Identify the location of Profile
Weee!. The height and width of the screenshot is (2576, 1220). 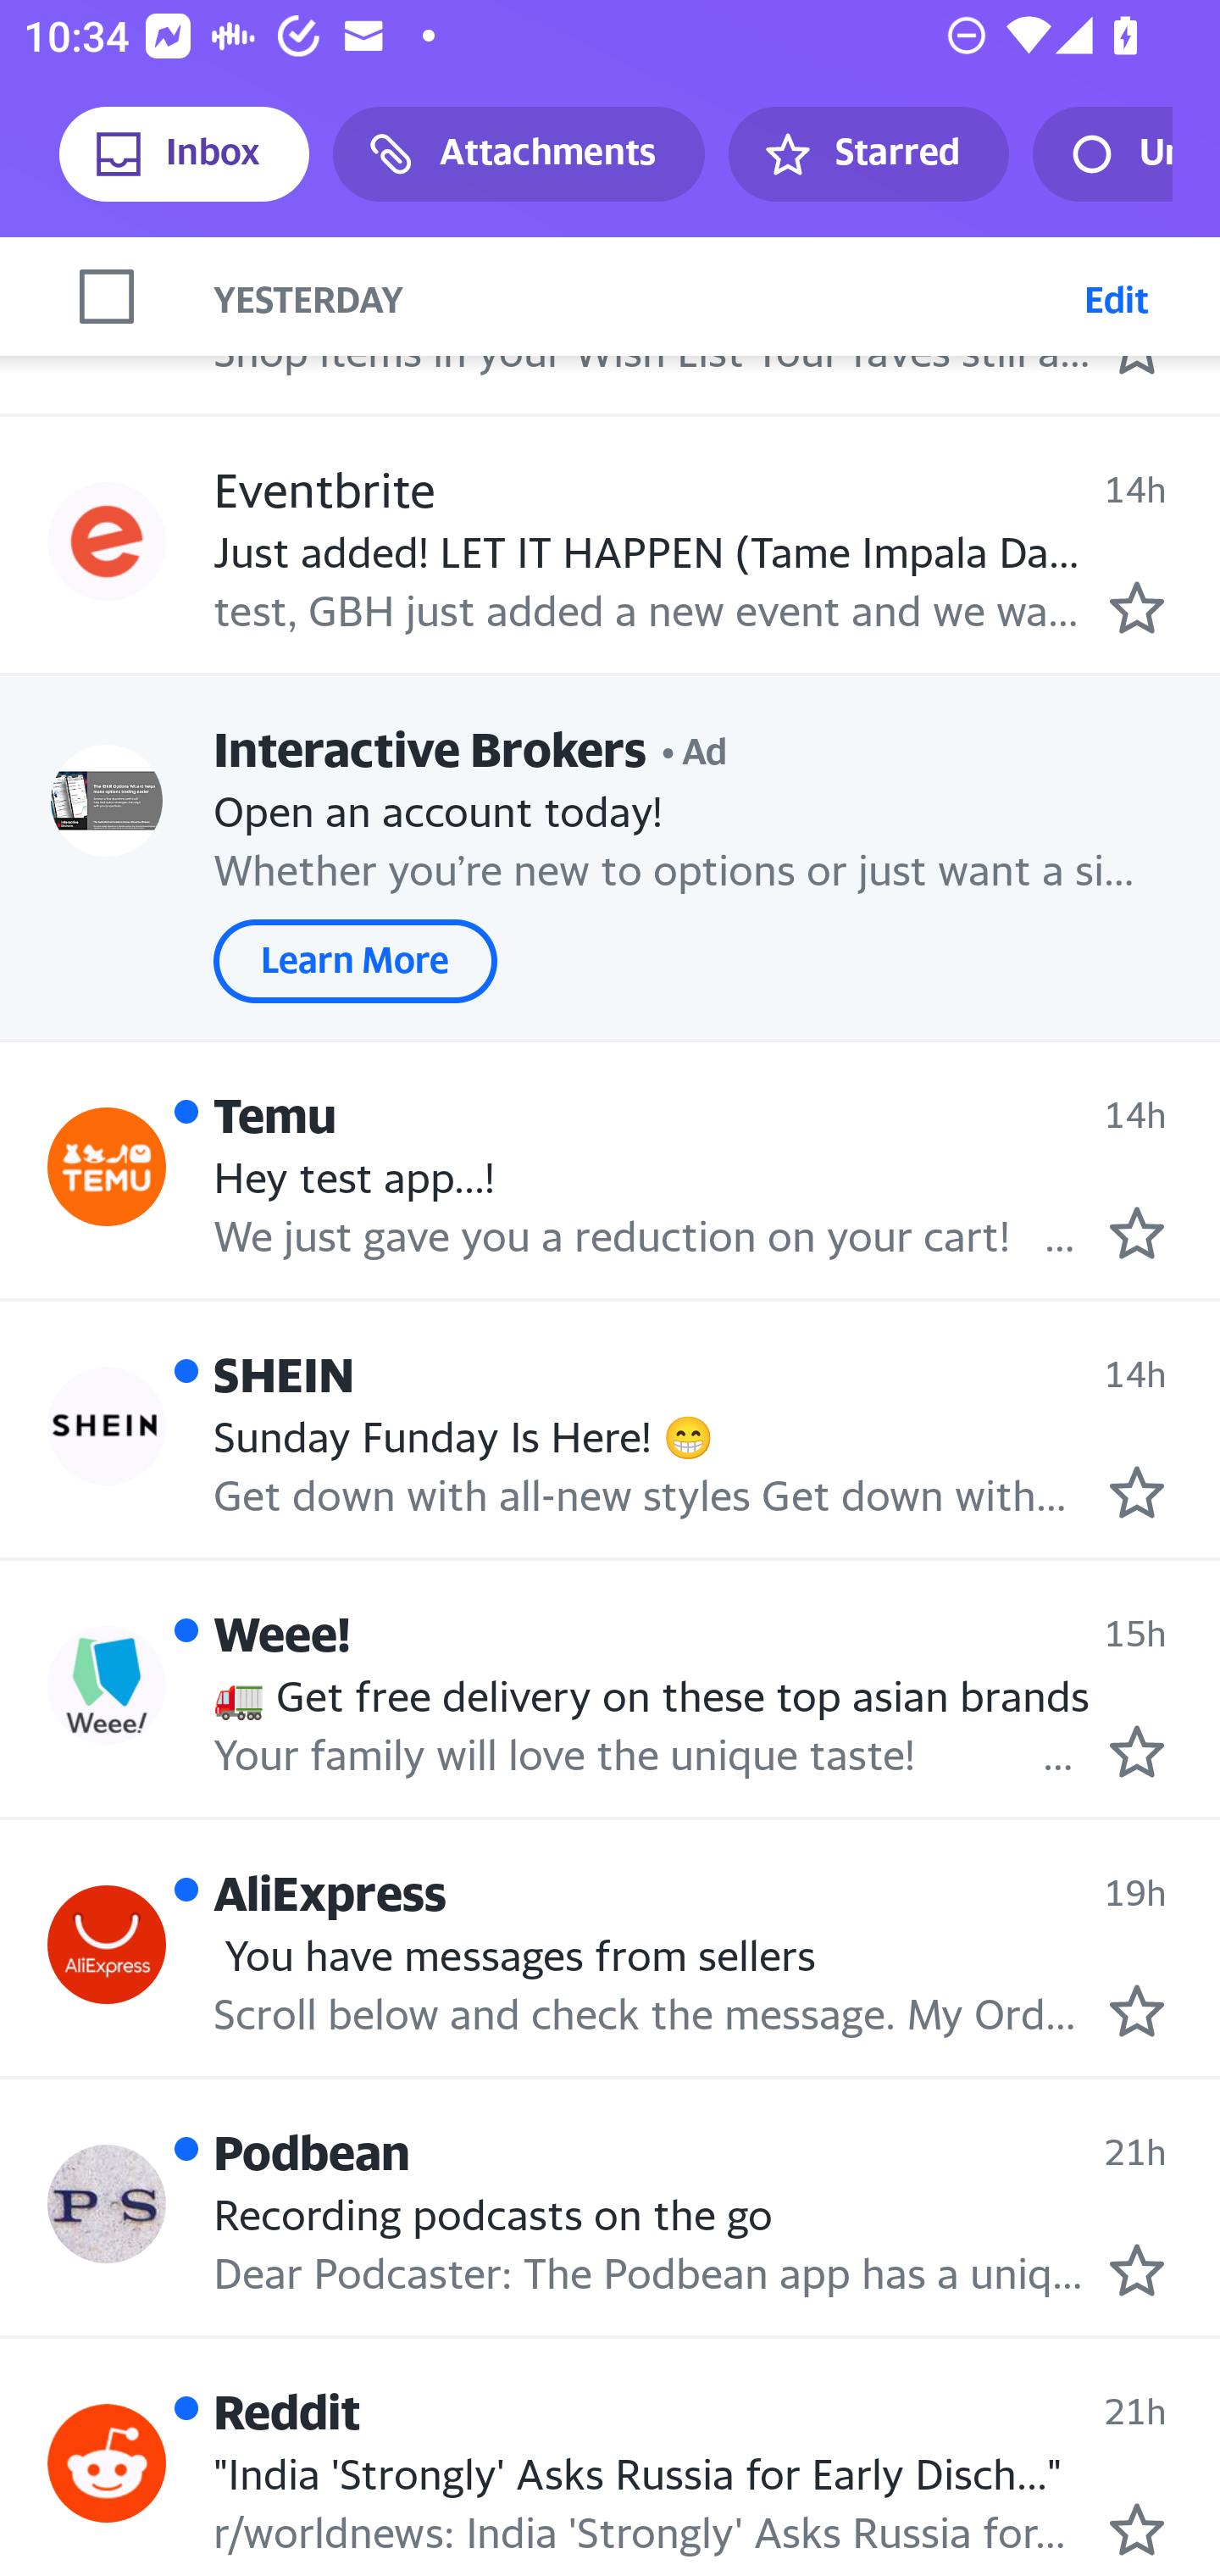
(107, 1685).